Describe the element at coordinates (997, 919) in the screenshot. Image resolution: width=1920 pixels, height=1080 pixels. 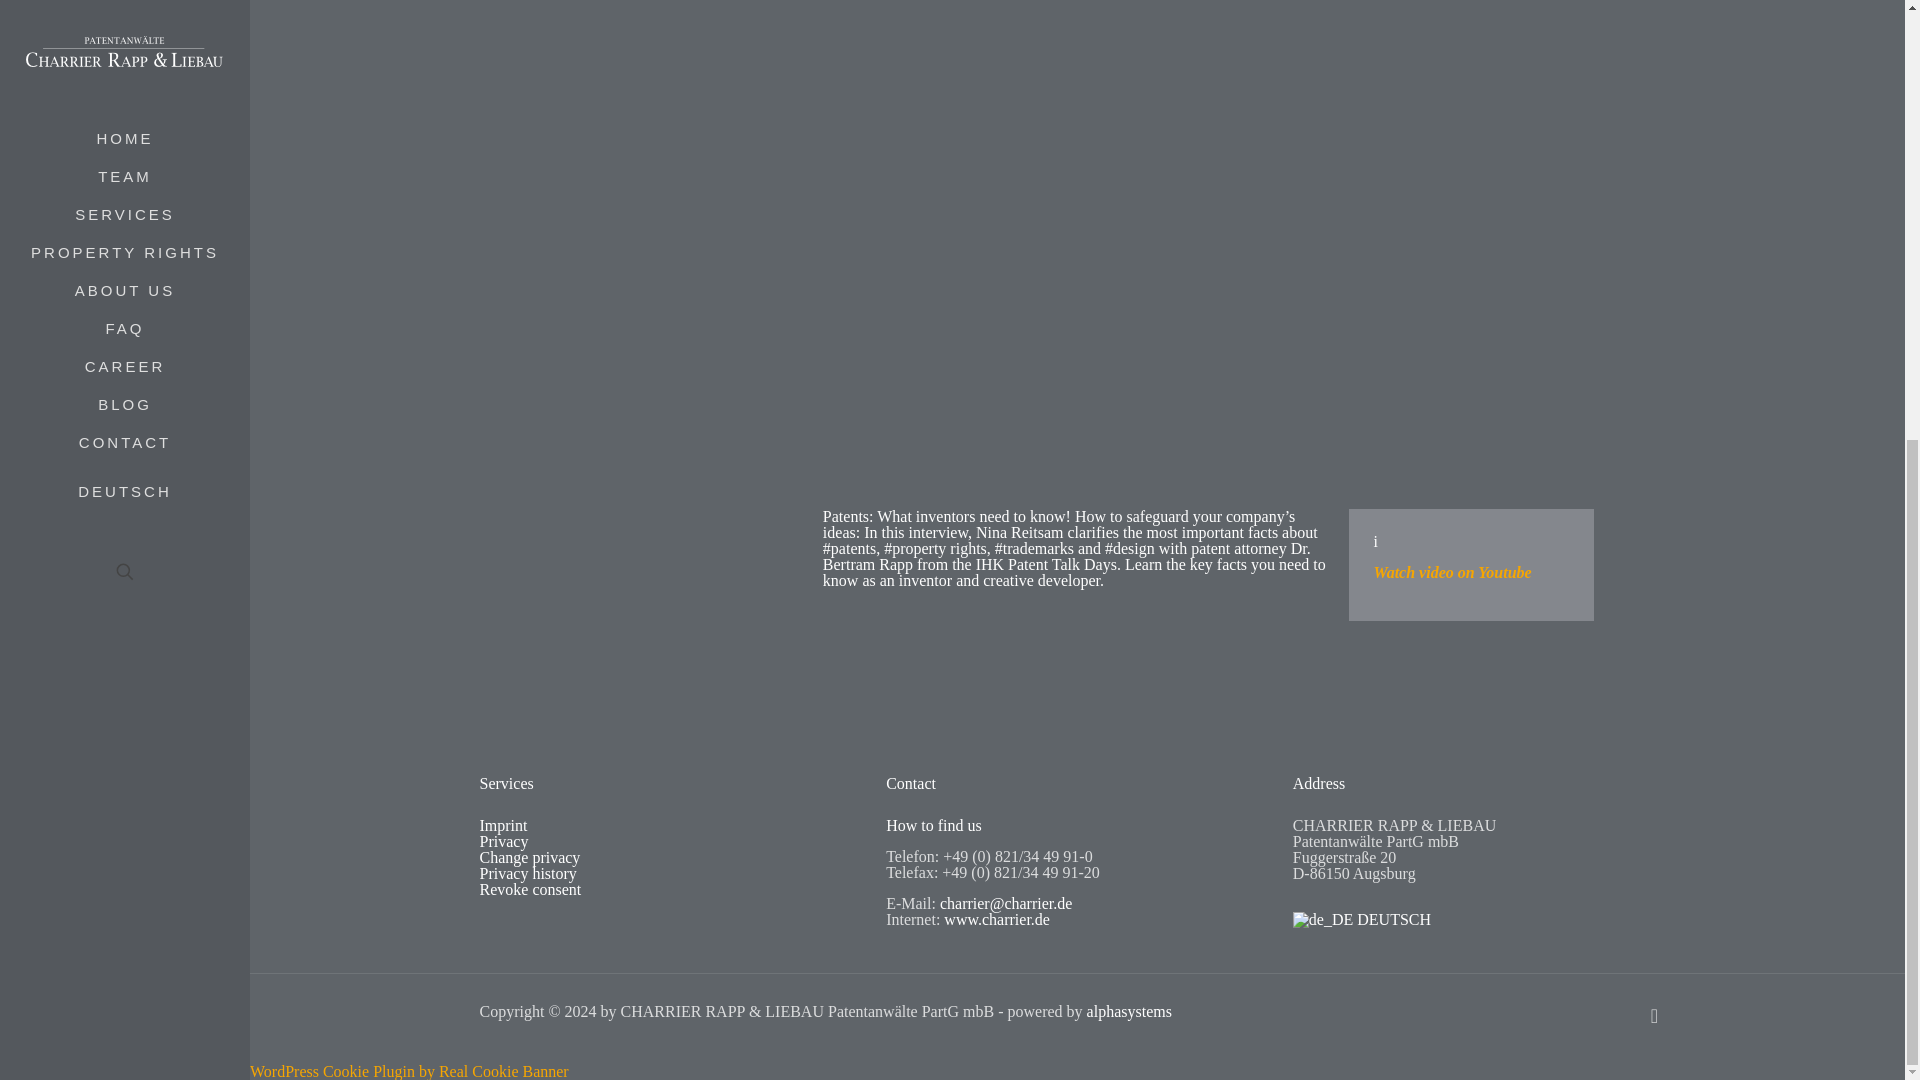
I see `www.charrier.de` at that location.